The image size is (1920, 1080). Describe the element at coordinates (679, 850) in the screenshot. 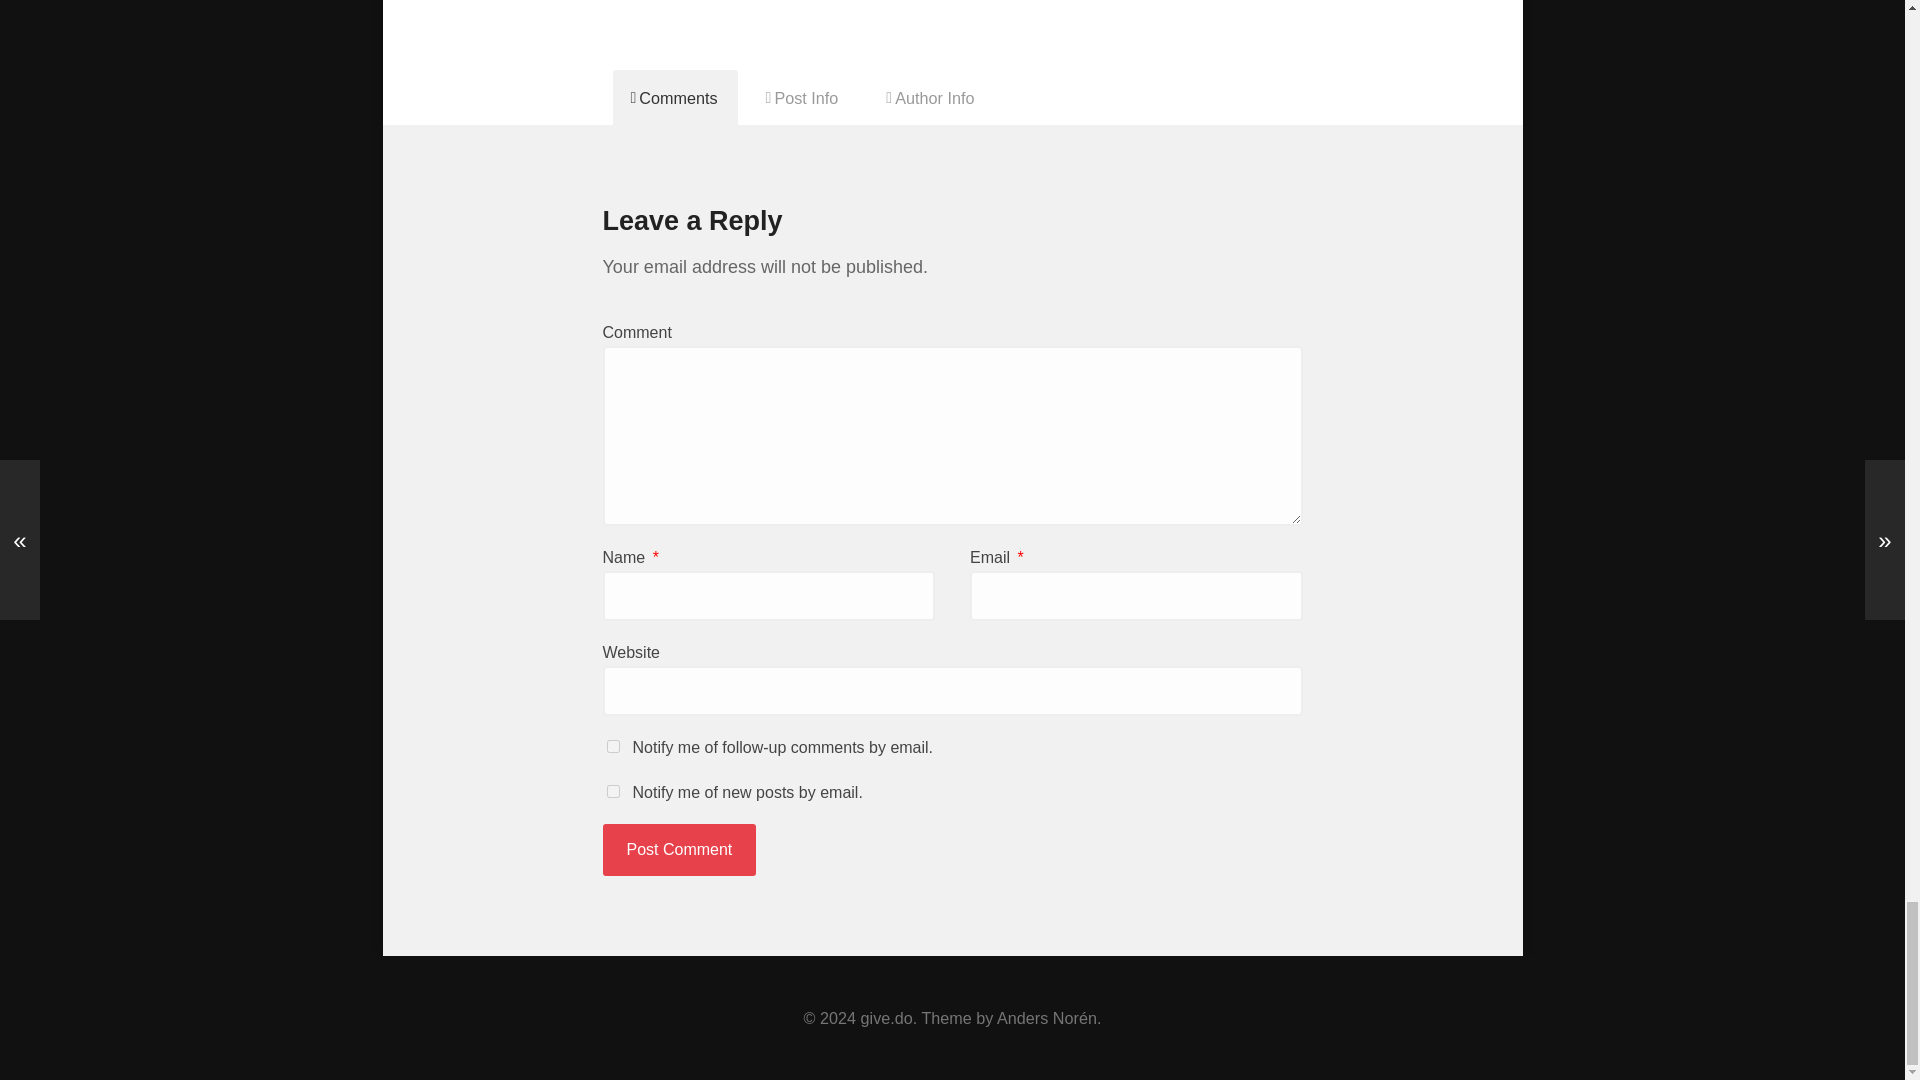

I see `Post Comment` at that location.